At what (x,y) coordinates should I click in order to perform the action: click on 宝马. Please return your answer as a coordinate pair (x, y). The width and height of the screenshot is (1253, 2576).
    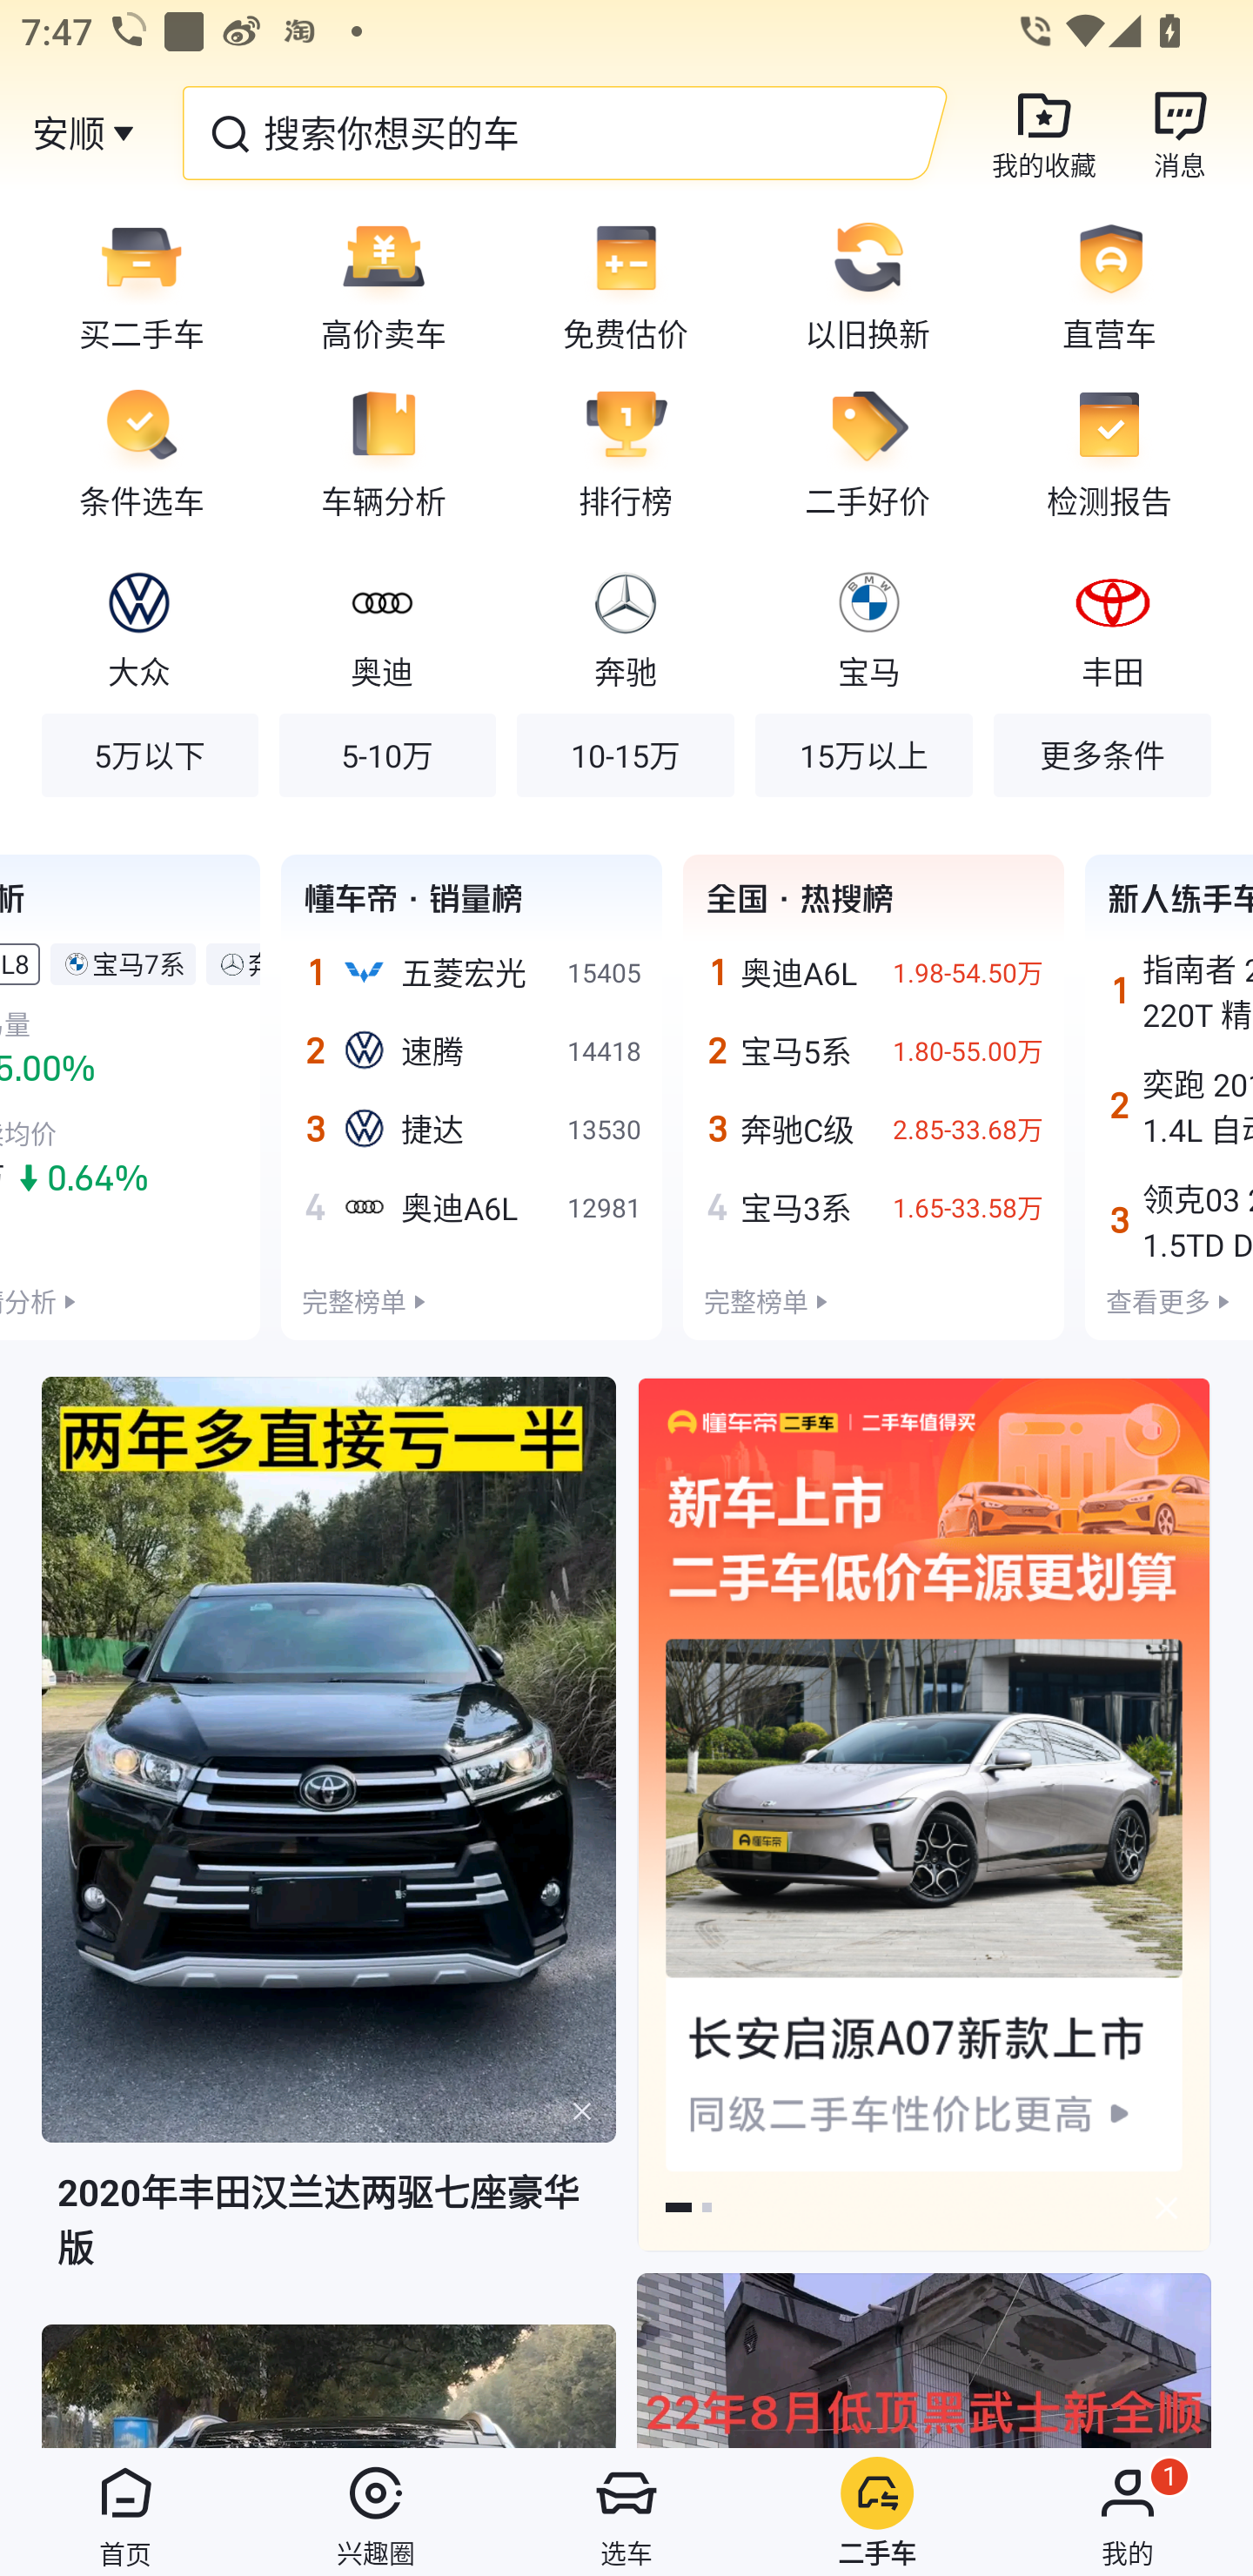
    Looking at the image, I should click on (869, 627).